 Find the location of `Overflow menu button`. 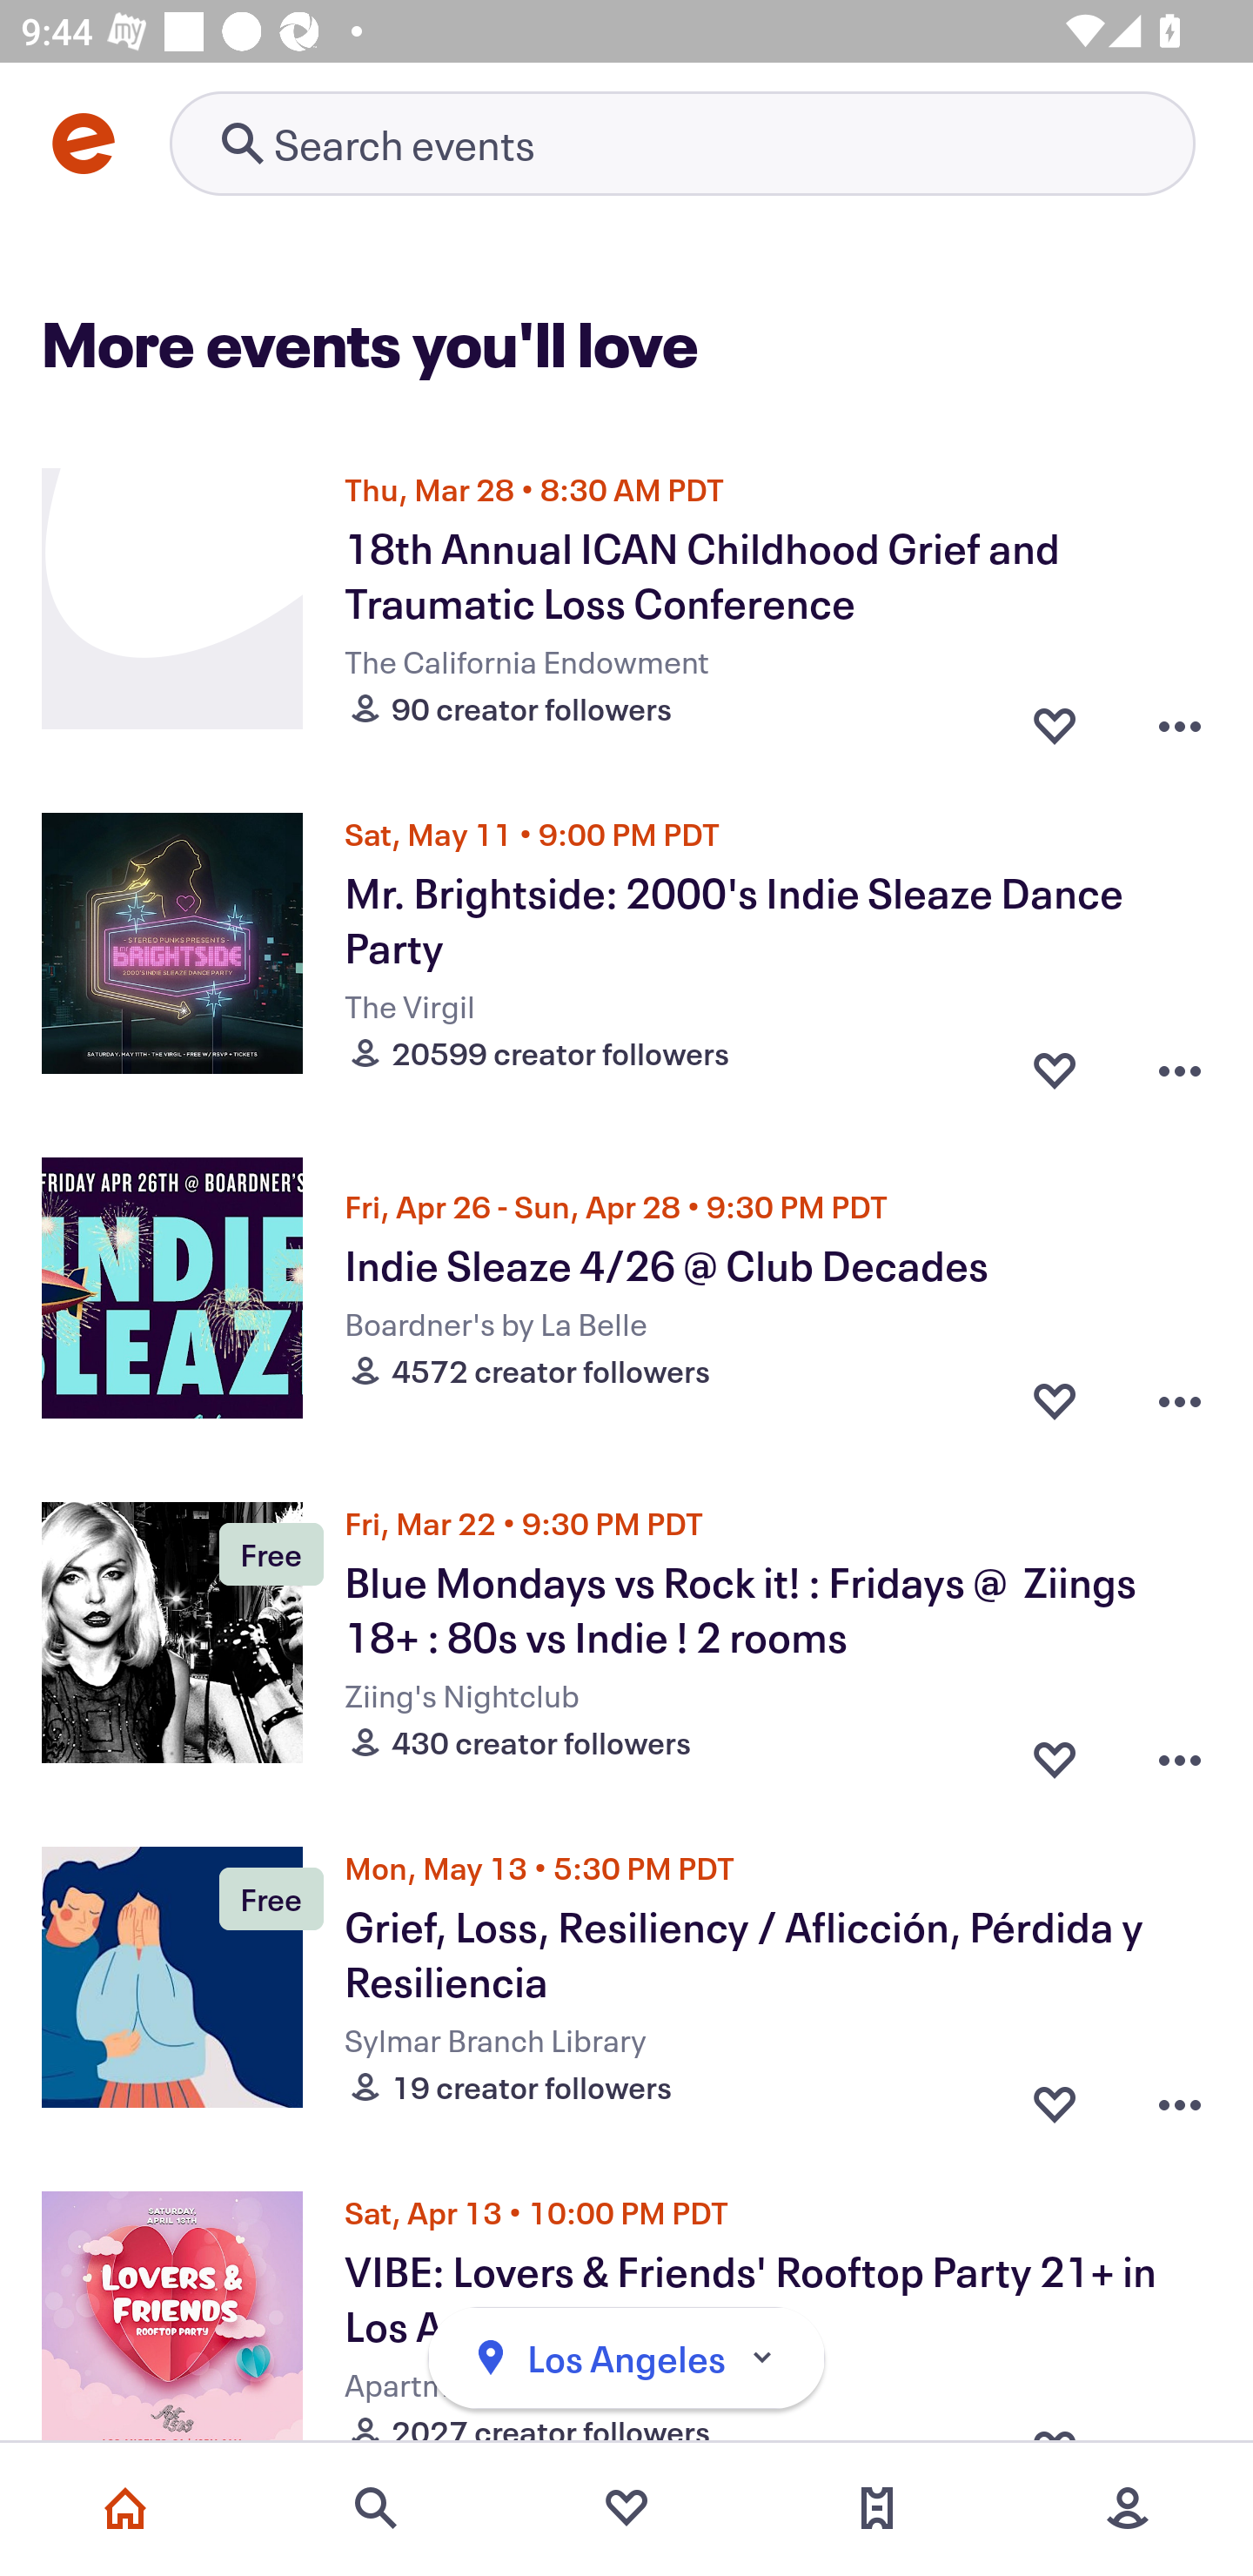

Overflow menu button is located at coordinates (1180, 1062).